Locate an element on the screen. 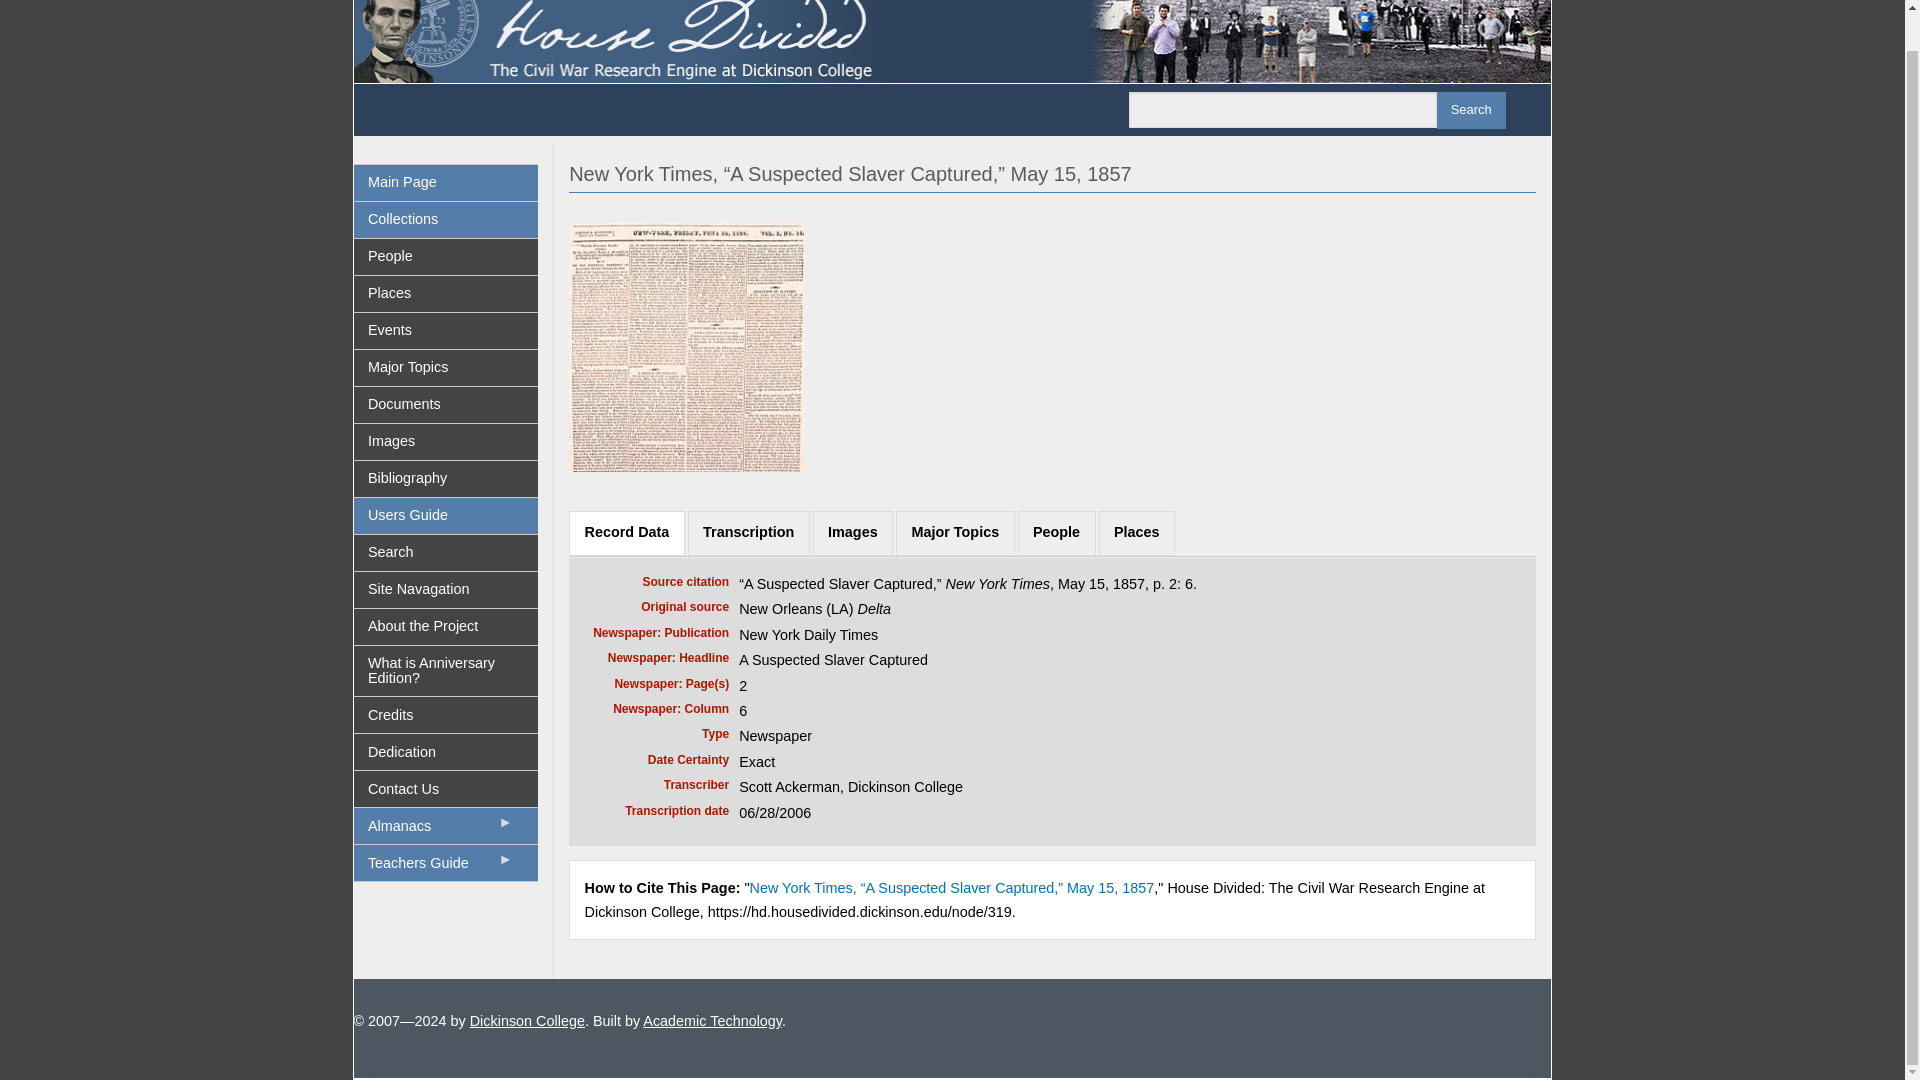  Documents is located at coordinates (446, 404).